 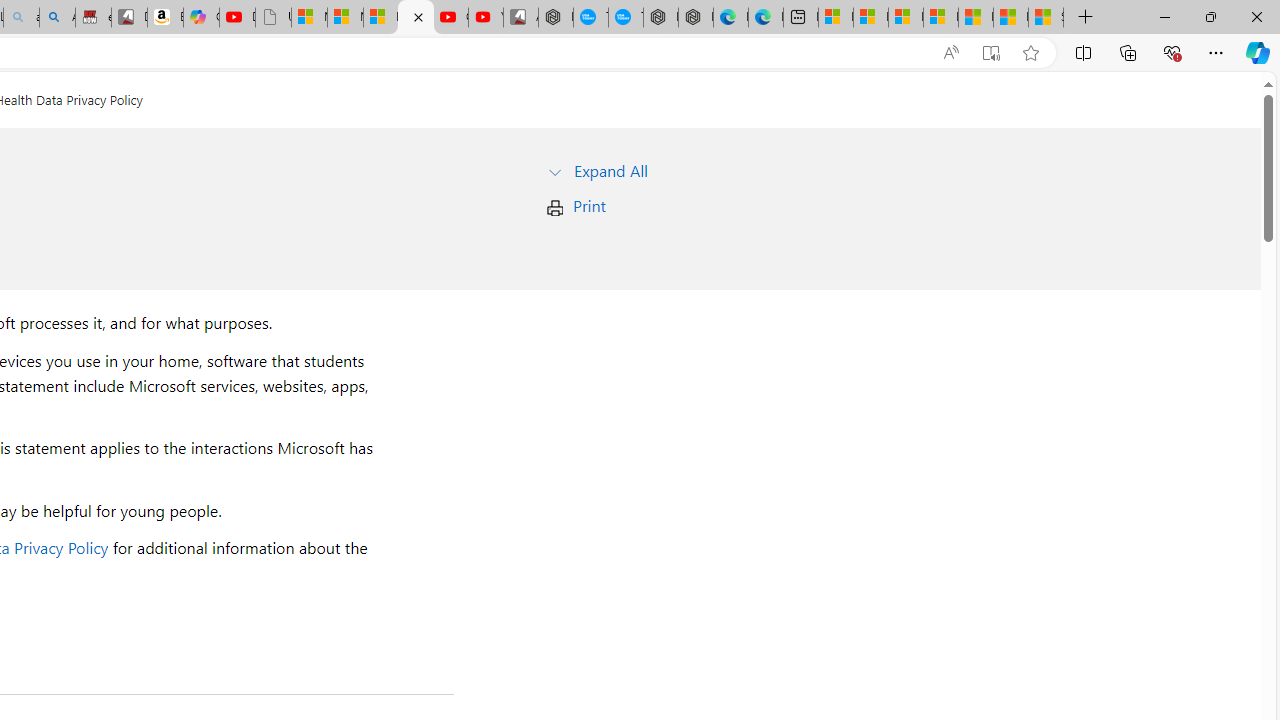 What do you see at coordinates (57, 18) in the screenshot?
I see `Amazon Echo Dot PNG - Search Images` at bounding box center [57, 18].